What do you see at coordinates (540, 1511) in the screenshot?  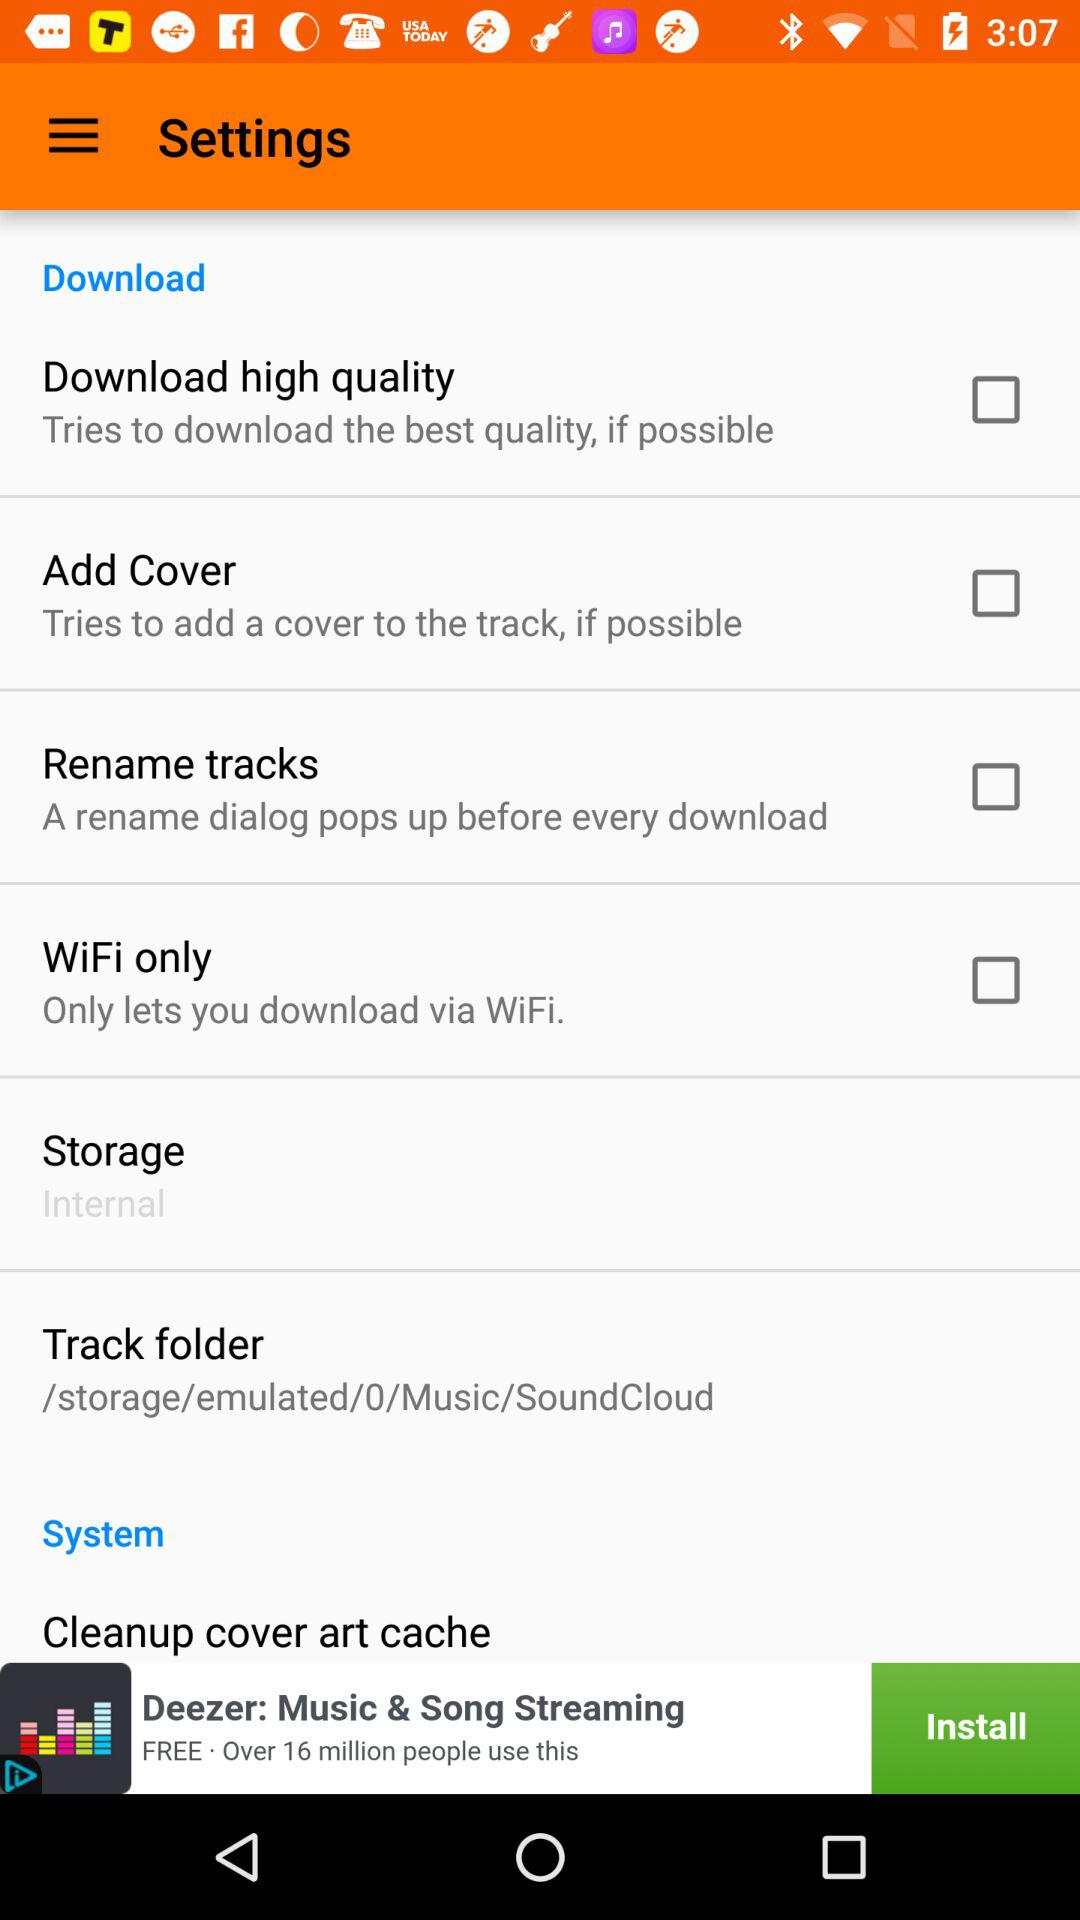 I see `turn off icon below storage emulated 0 item` at bounding box center [540, 1511].